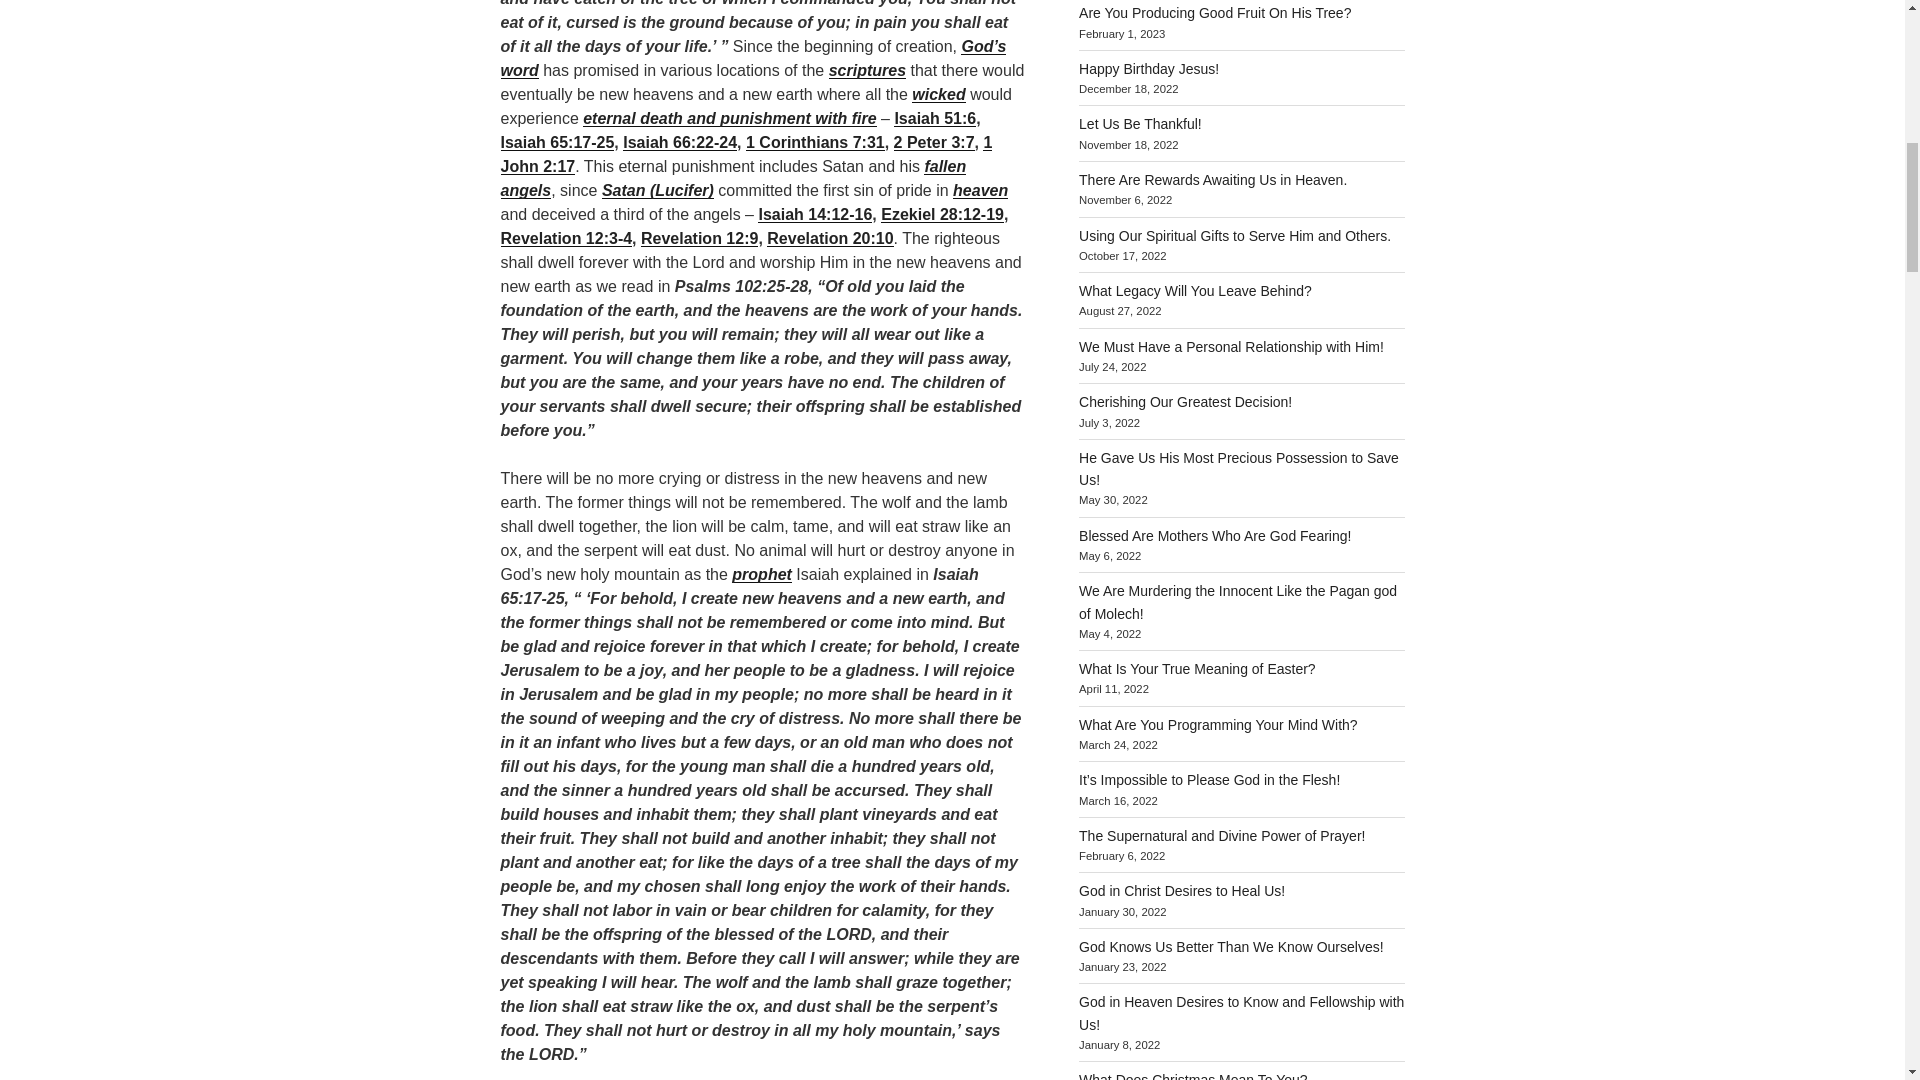 The height and width of the screenshot is (1080, 1920). What do you see at coordinates (868, 70) in the screenshot?
I see `scriptures` at bounding box center [868, 70].